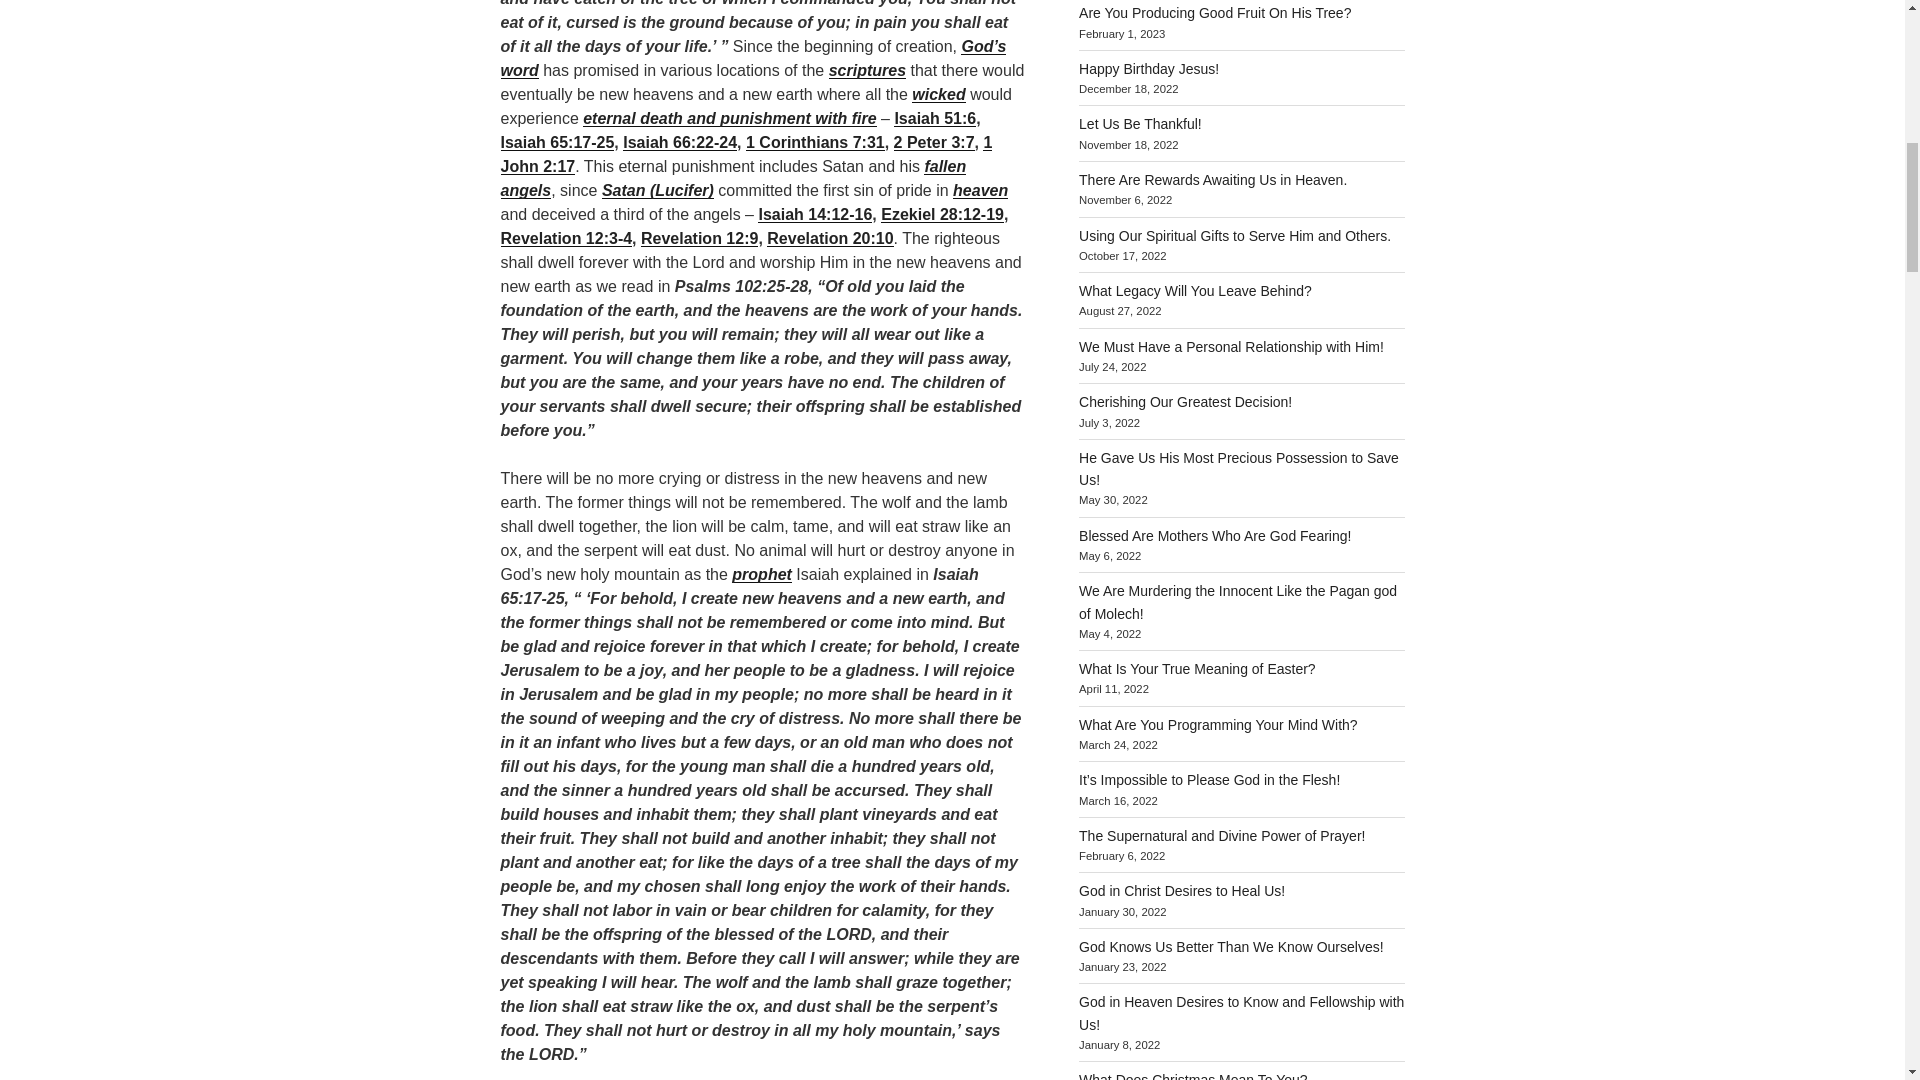 The height and width of the screenshot is (1080, 1920). What do you see at coordinates (868, 70) in the screenshot?
I see `scriptures` at bounding box center [868, 70].